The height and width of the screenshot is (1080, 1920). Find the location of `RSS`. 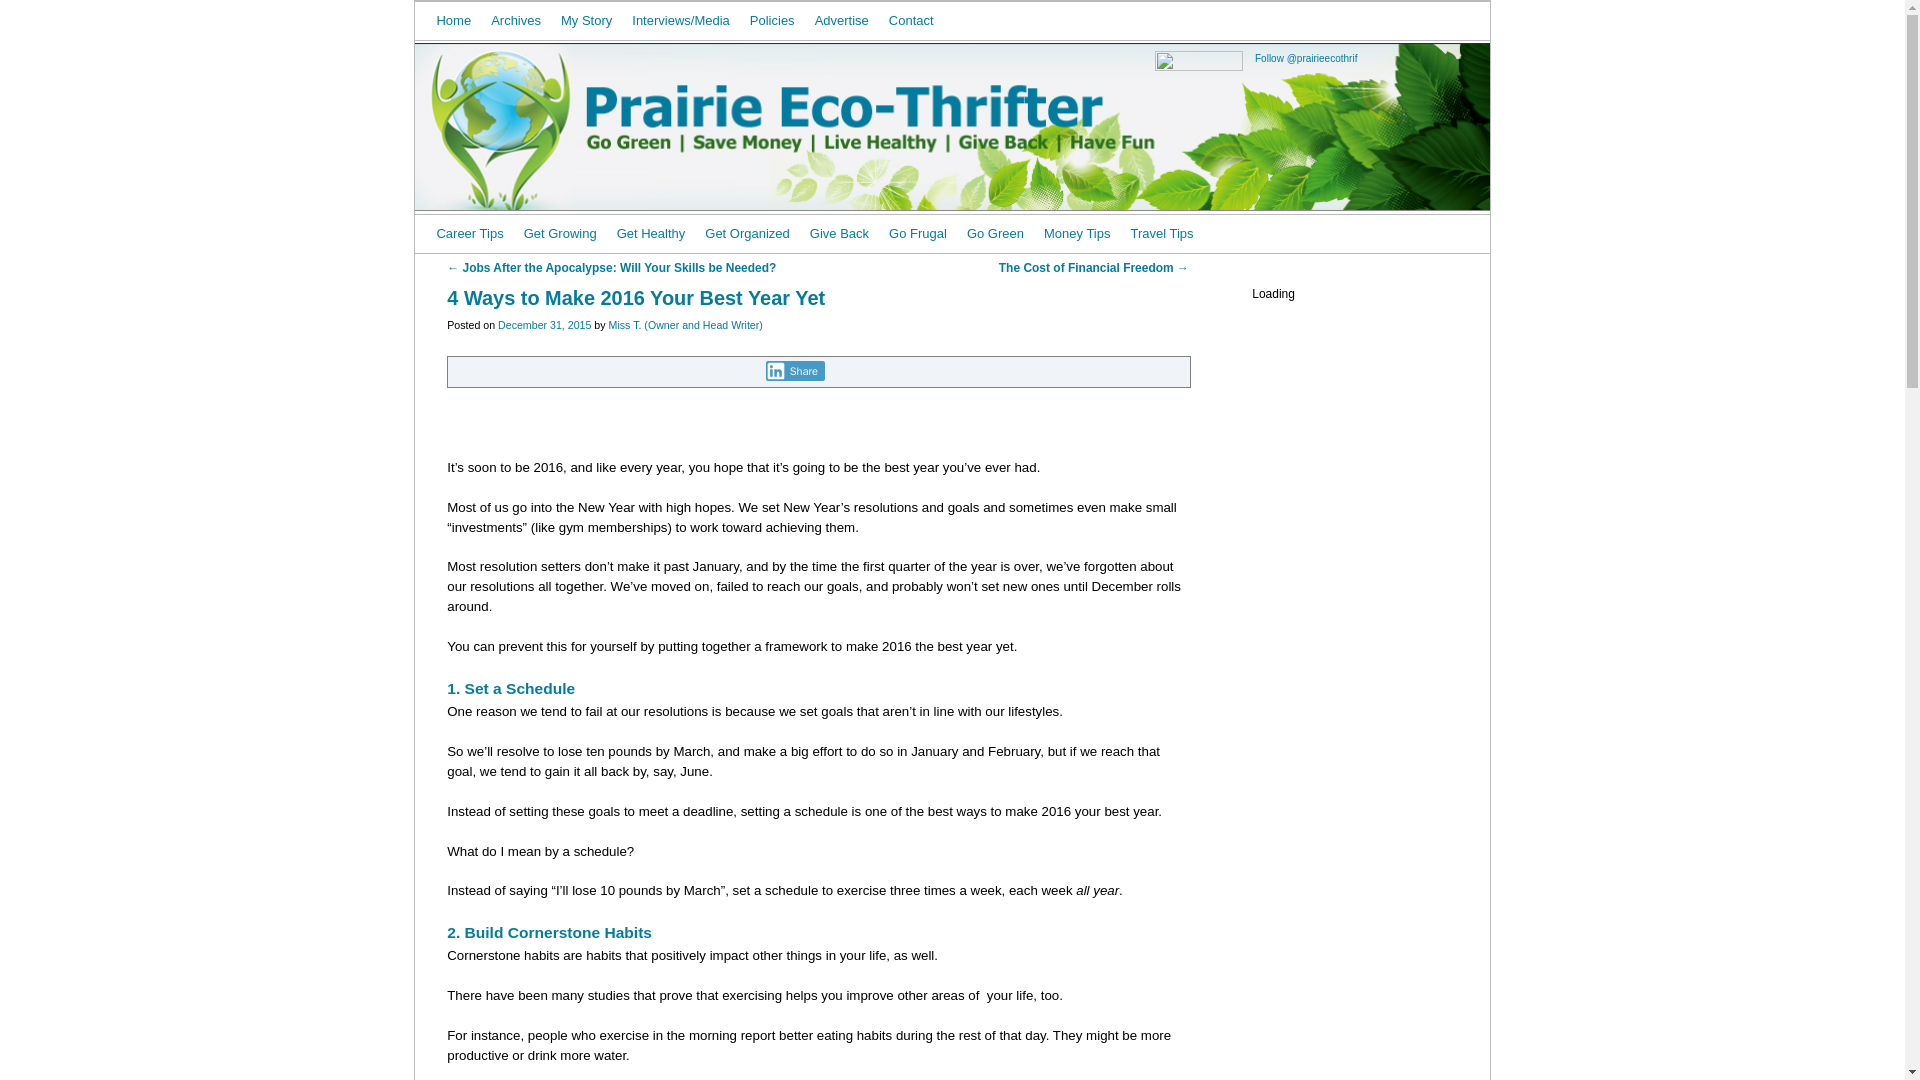

RSS is located at coordinates (1268, 20).